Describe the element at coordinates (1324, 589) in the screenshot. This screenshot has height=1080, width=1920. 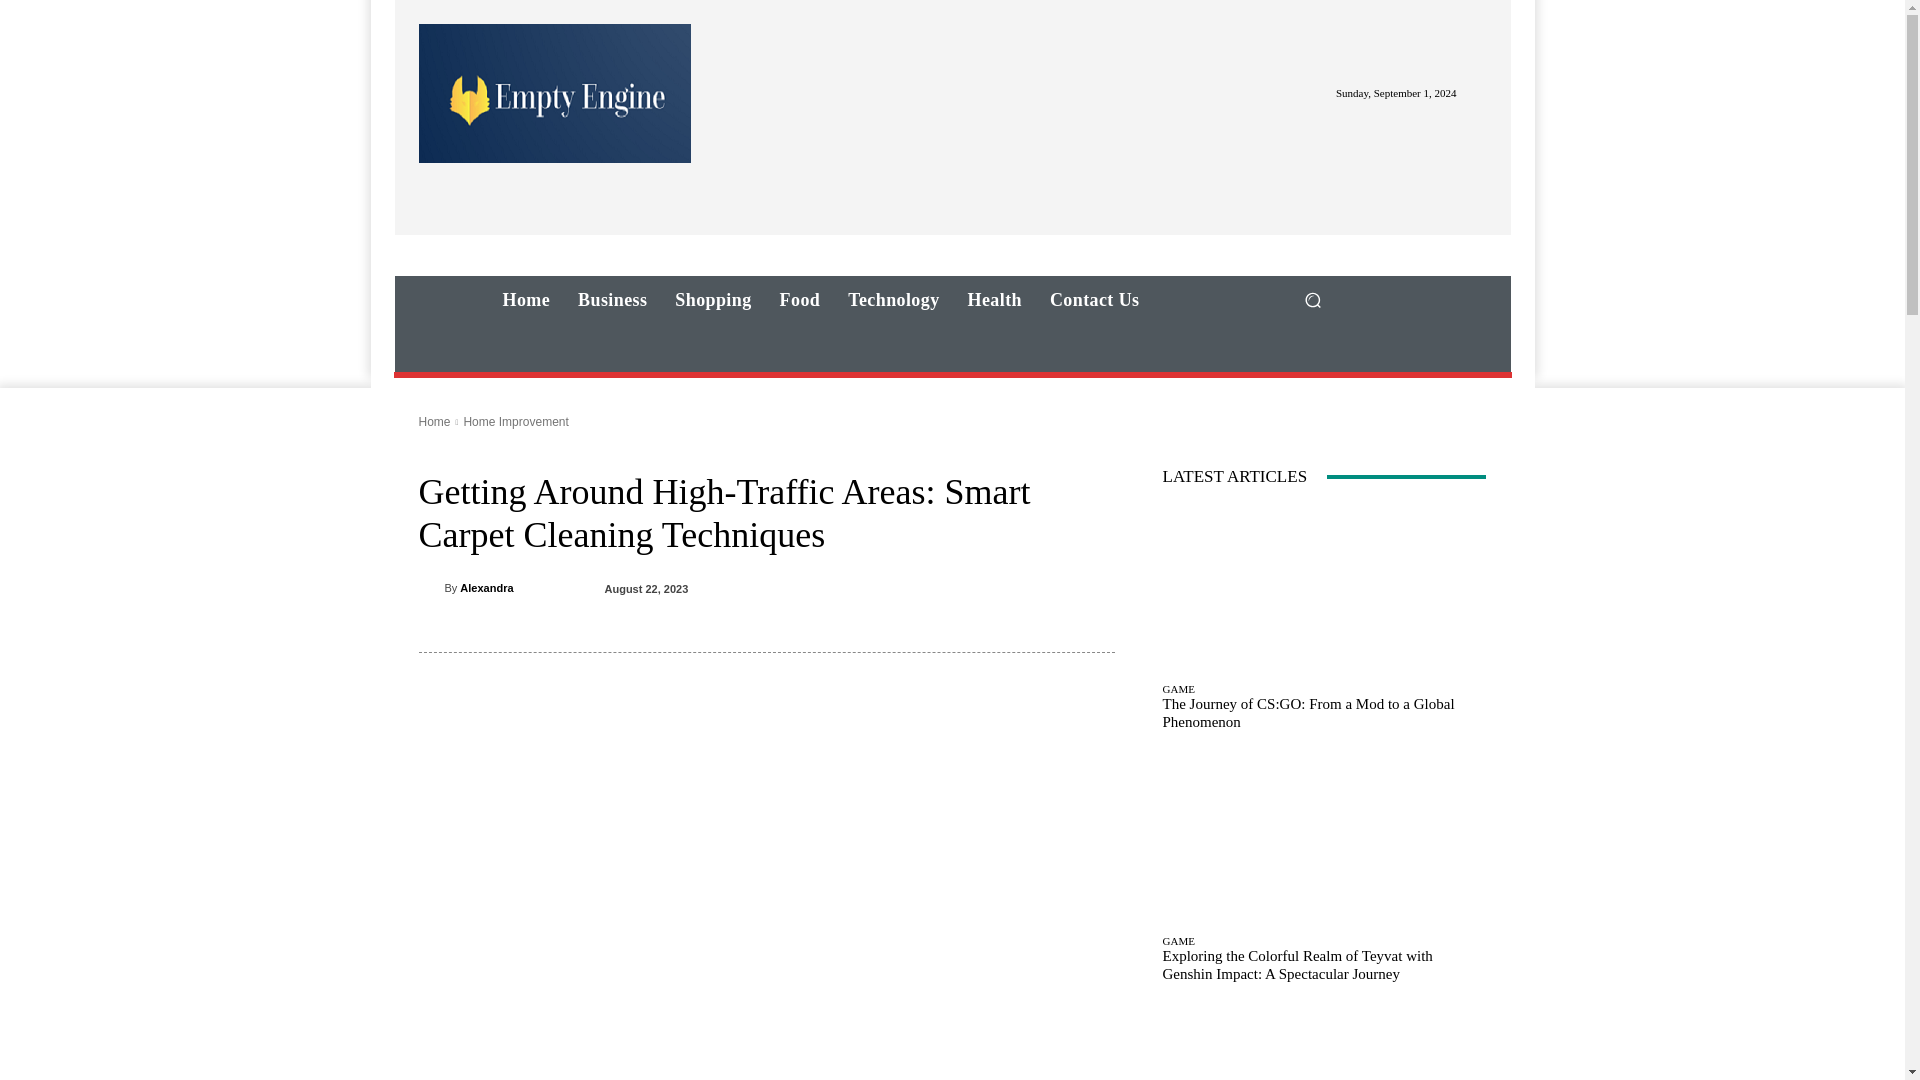
I see `The Journey of CS:GO: From a Mod to a Global Phenomenon` at that location.